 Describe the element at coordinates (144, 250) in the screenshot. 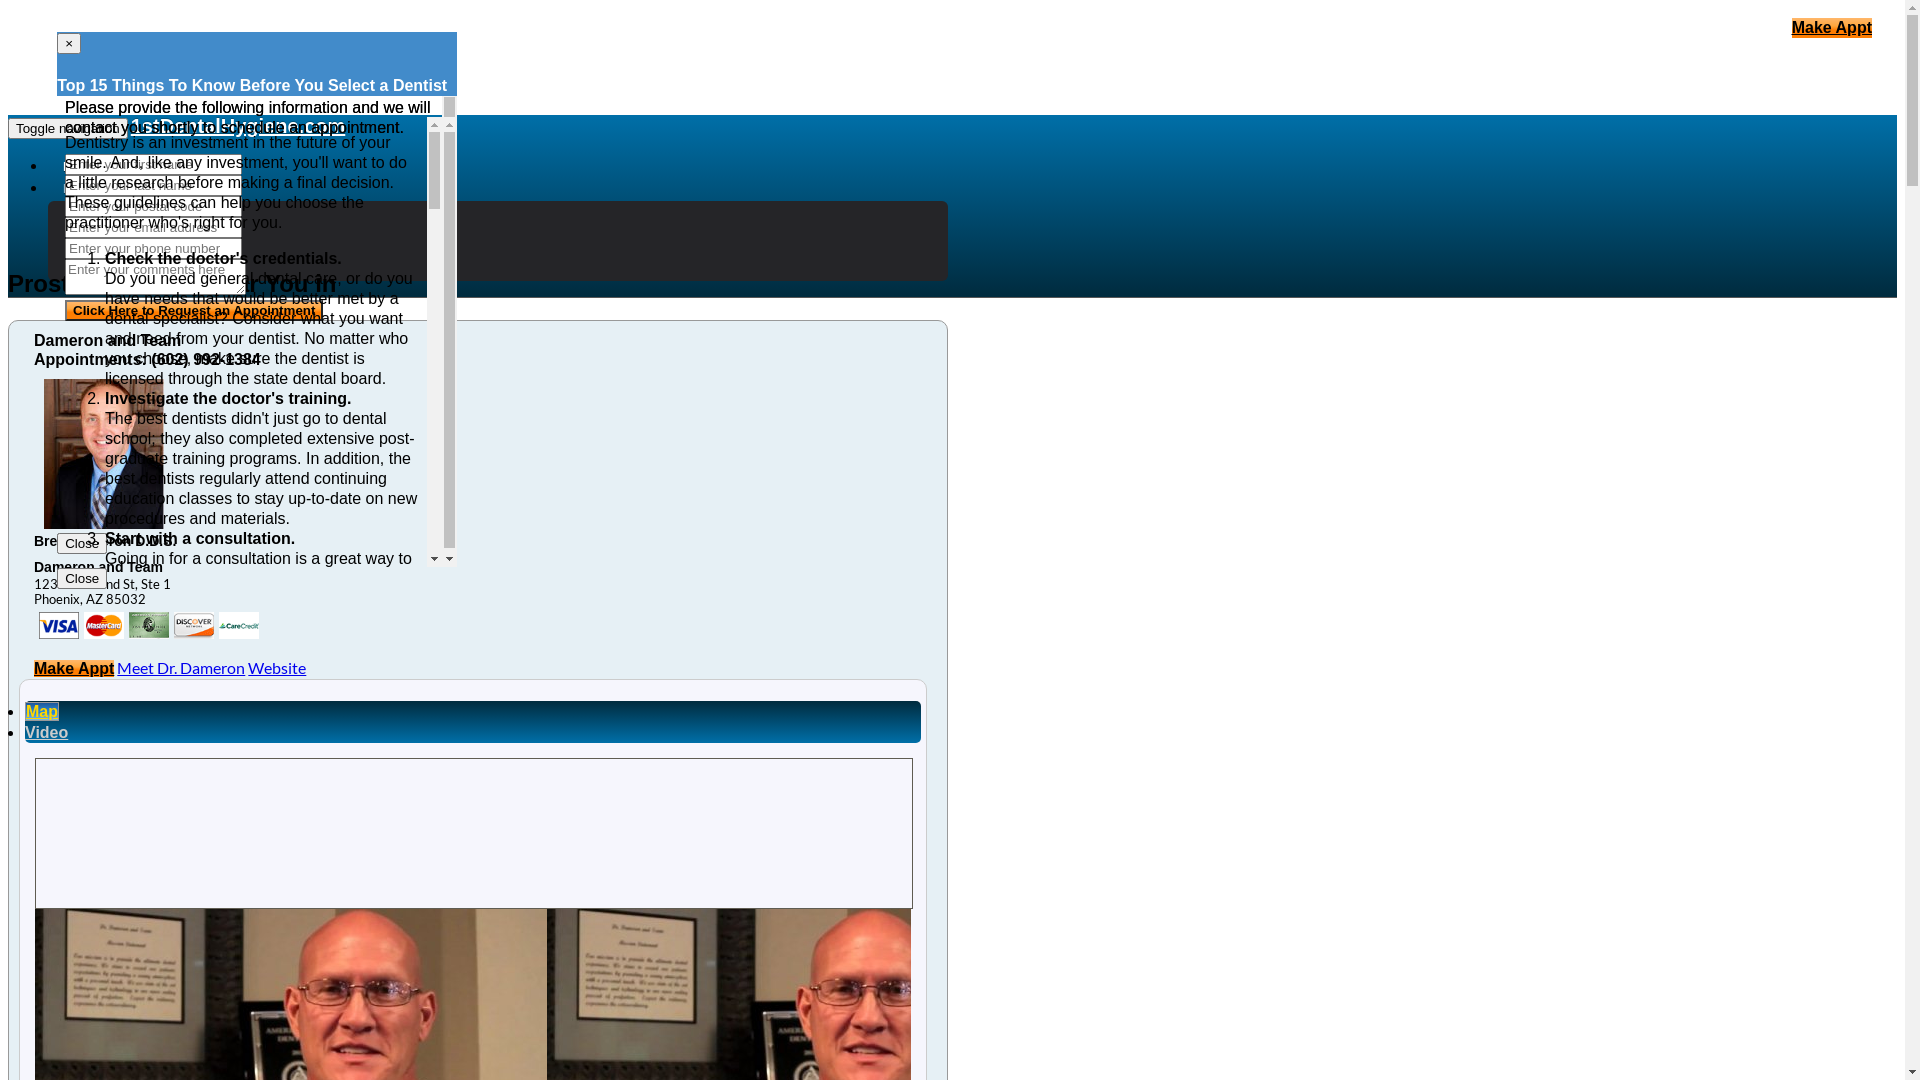

I see `Dental Cleaning` at that location.